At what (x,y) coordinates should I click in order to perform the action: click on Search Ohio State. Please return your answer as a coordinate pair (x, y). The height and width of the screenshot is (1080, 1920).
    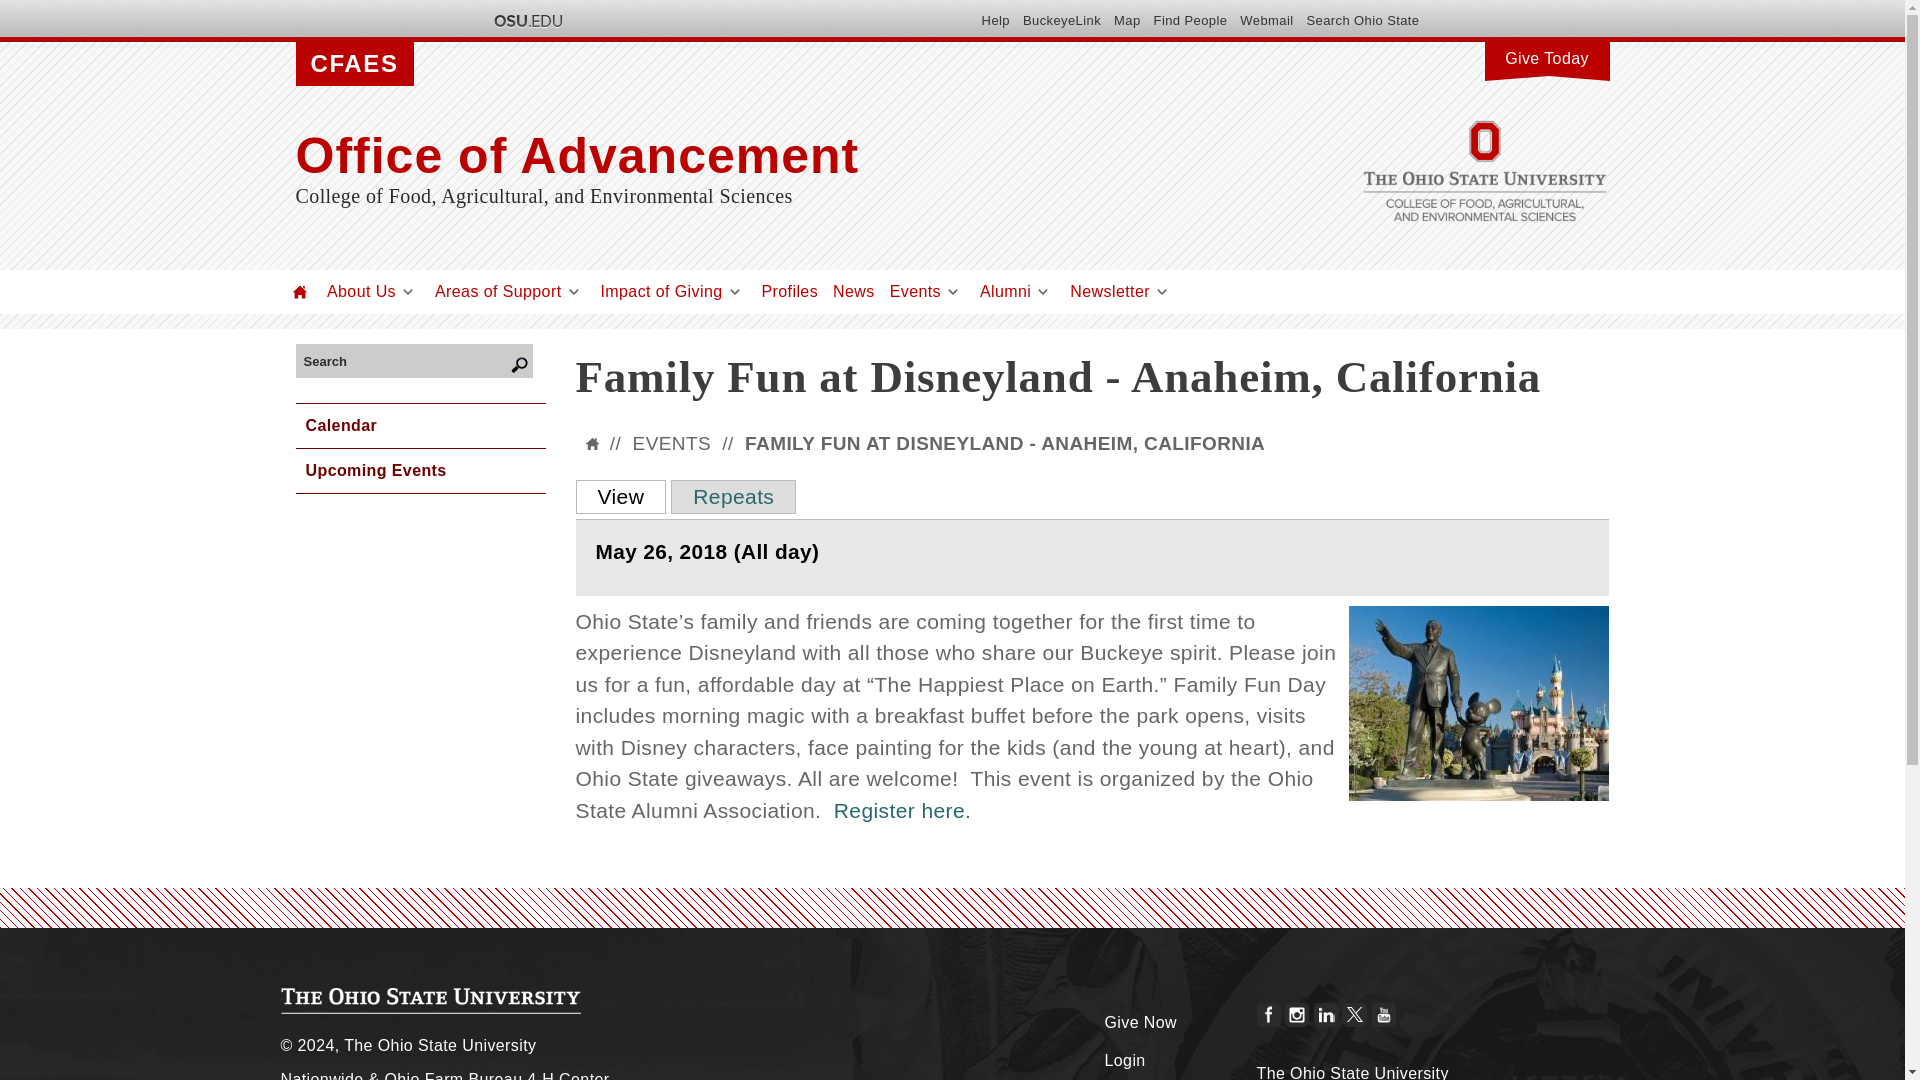
    Looking at the image, I should click on (1362, 20).